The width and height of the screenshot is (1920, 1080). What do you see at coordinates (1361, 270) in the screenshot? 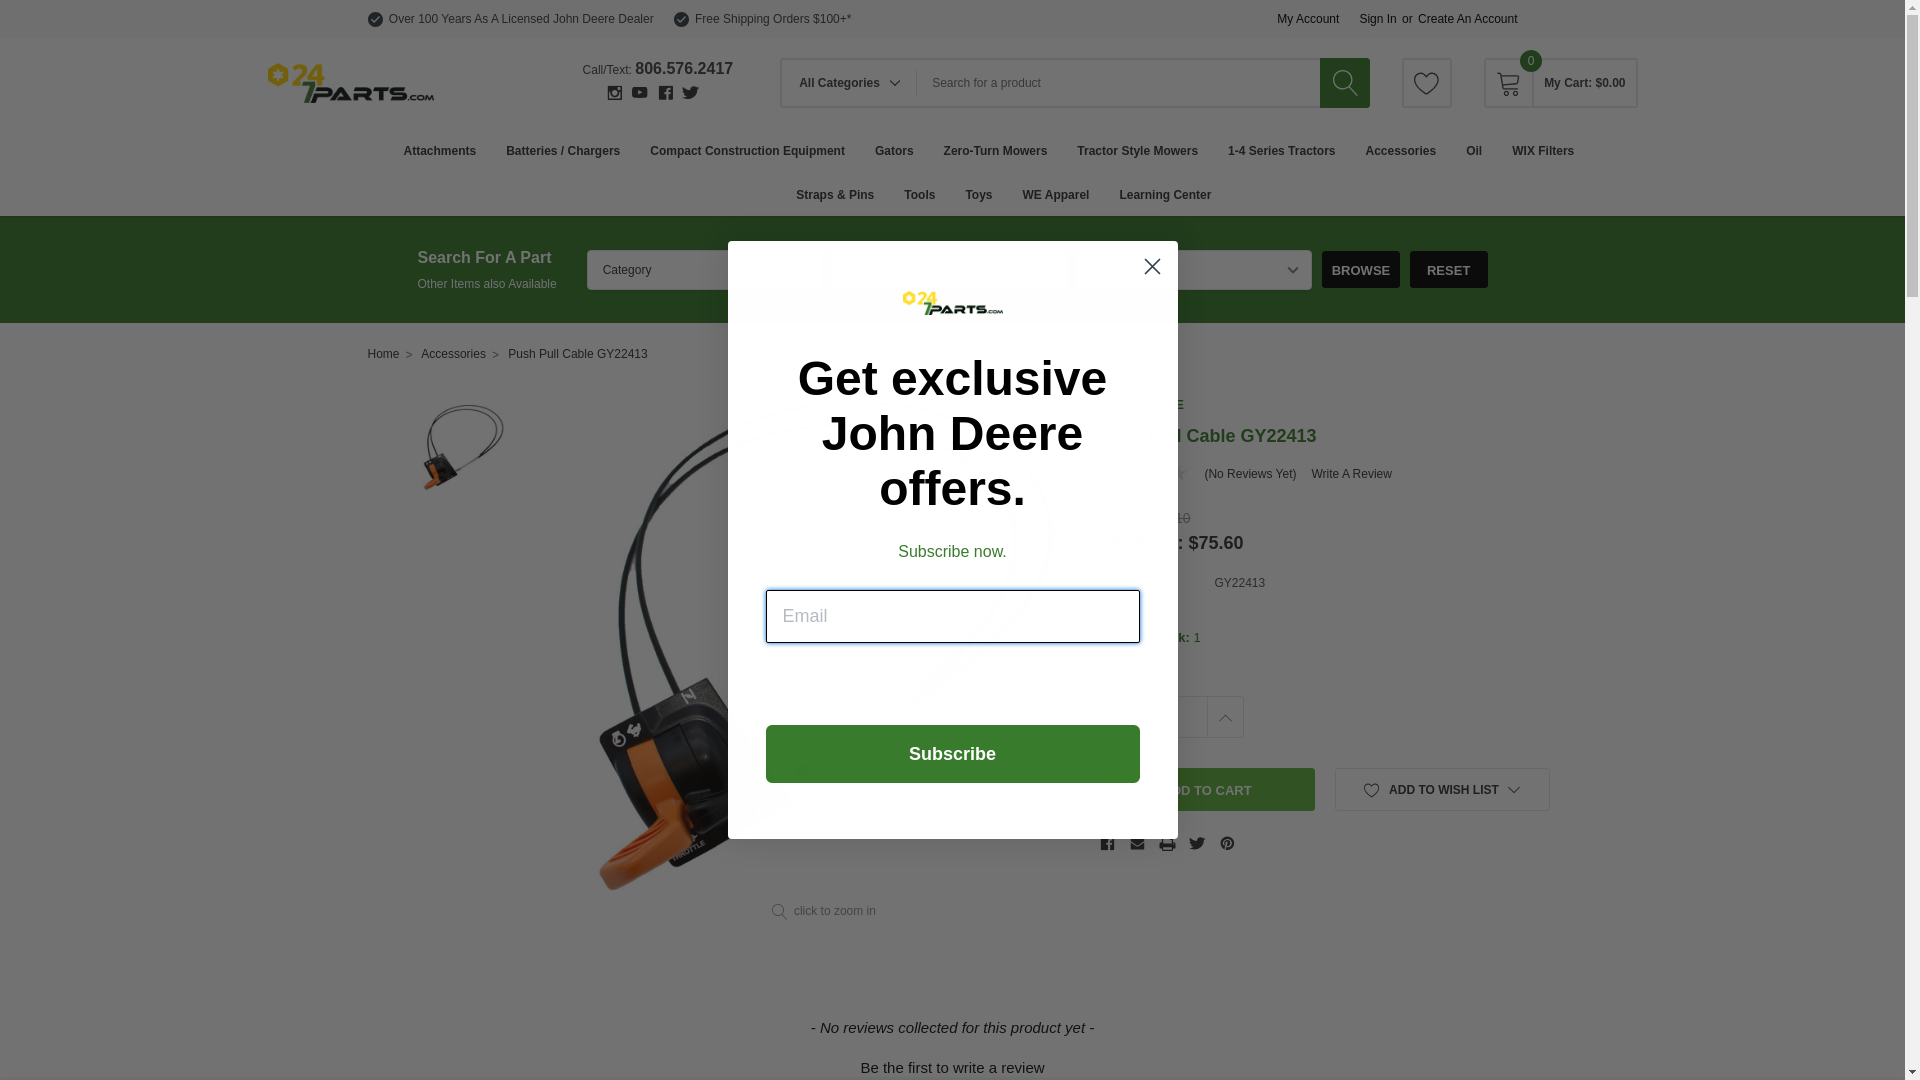
I see `BROWSE` at bounding box center [1361, 270].